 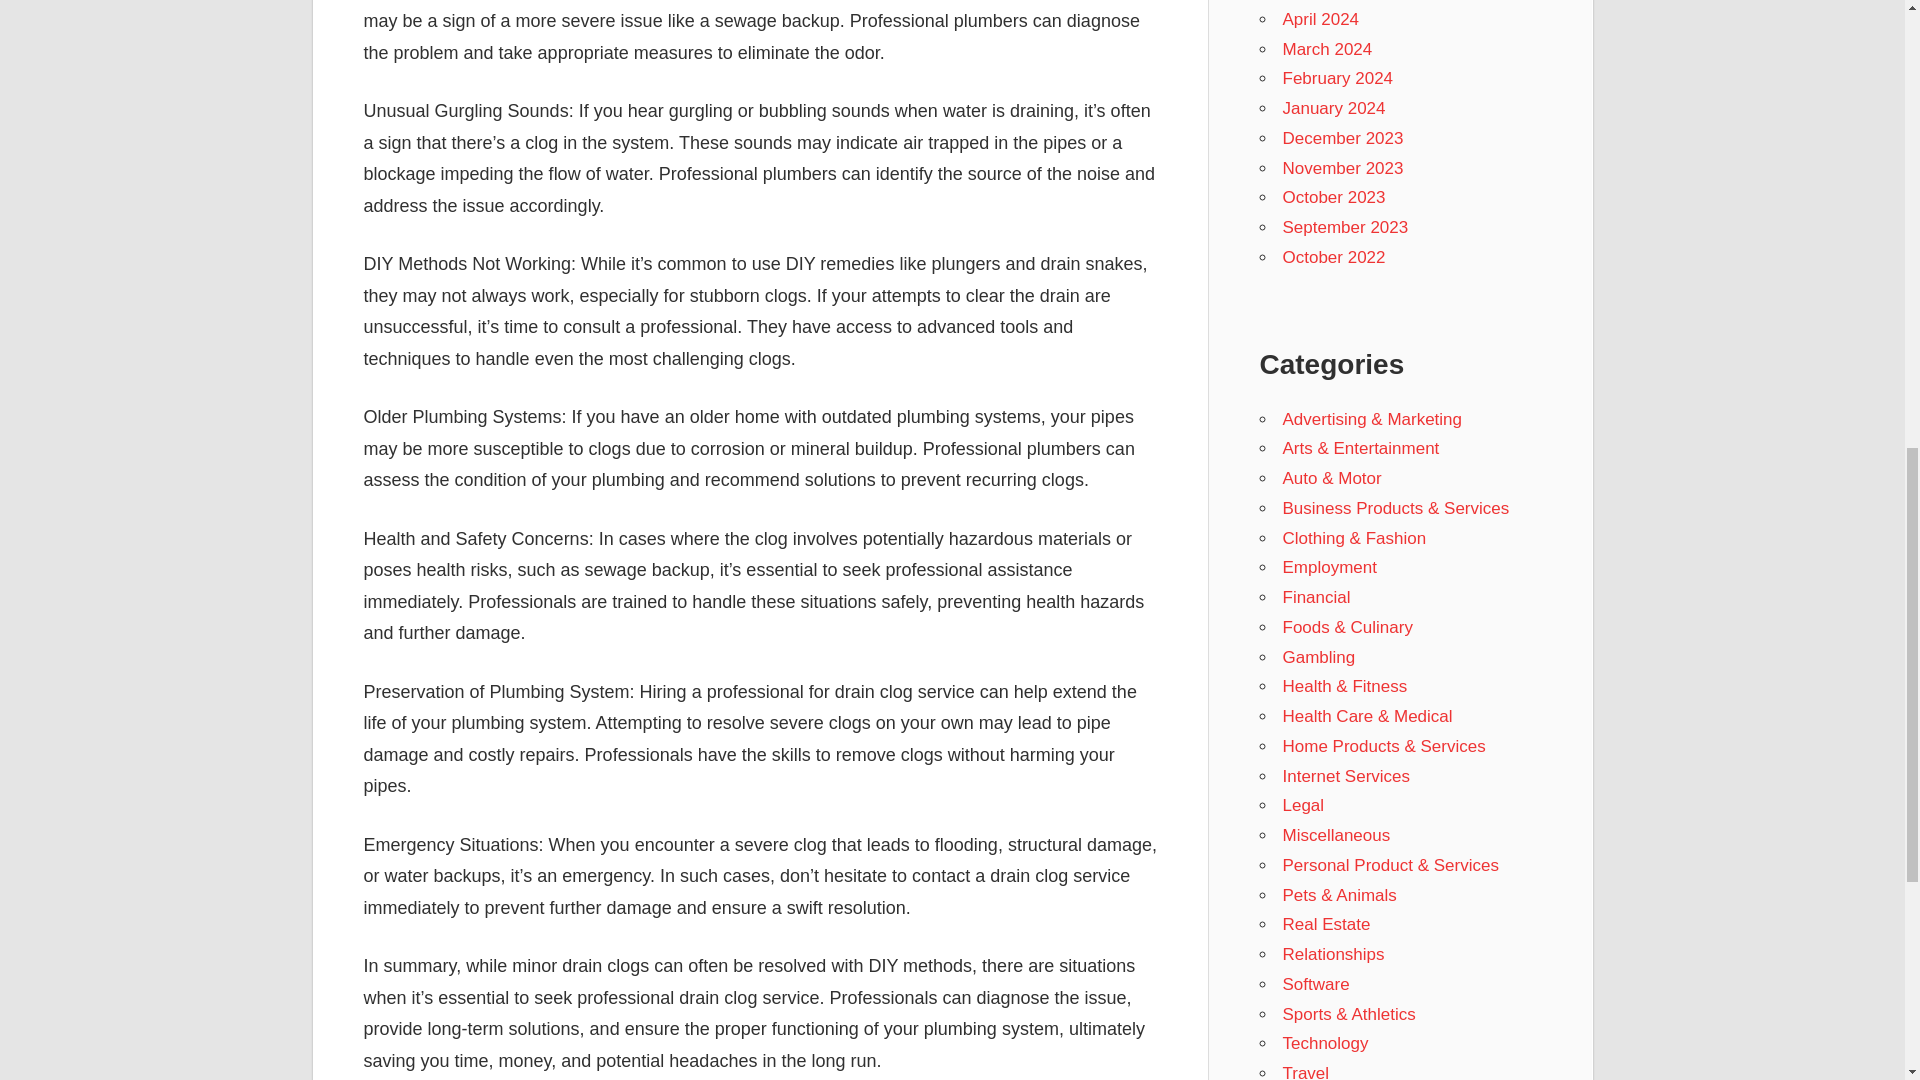 I want to click on January 2024, so click(x=1333, y=108).